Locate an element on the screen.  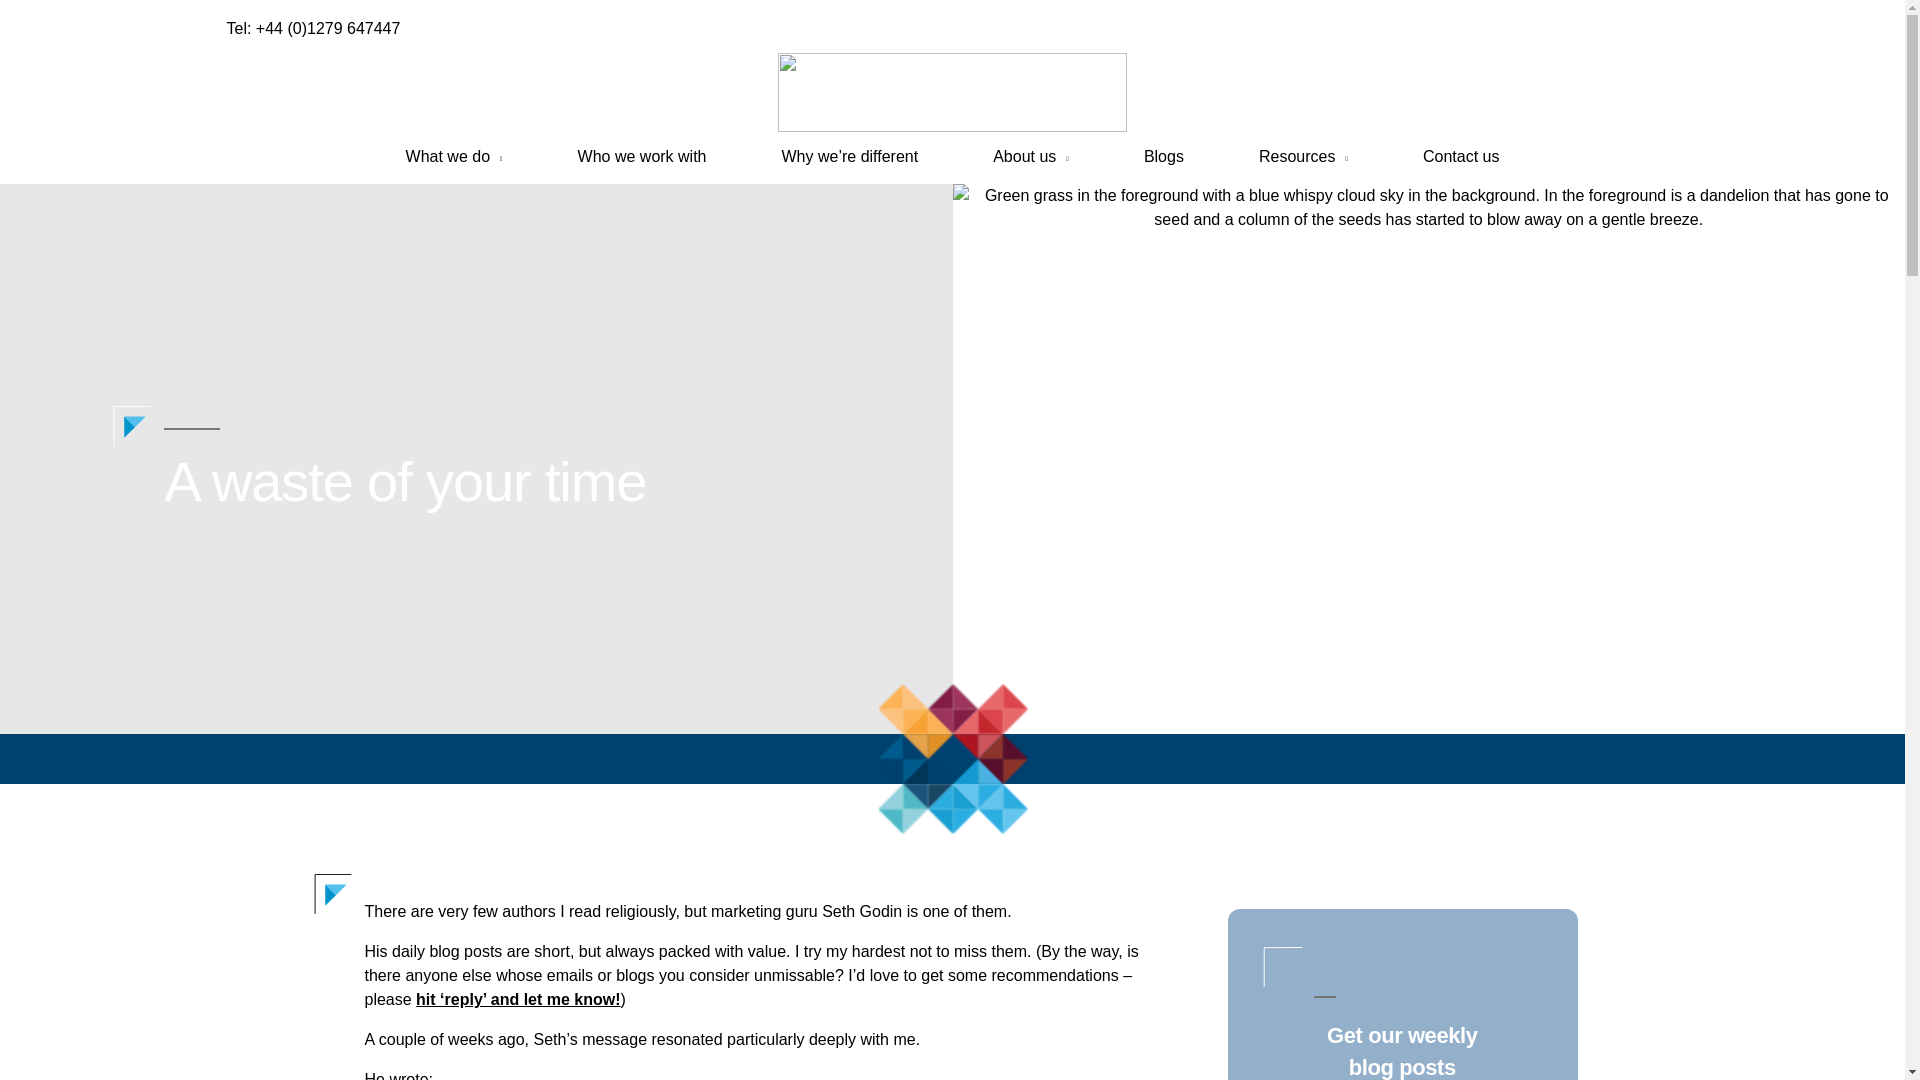
Contact us is located at coordinates (1460, 156).